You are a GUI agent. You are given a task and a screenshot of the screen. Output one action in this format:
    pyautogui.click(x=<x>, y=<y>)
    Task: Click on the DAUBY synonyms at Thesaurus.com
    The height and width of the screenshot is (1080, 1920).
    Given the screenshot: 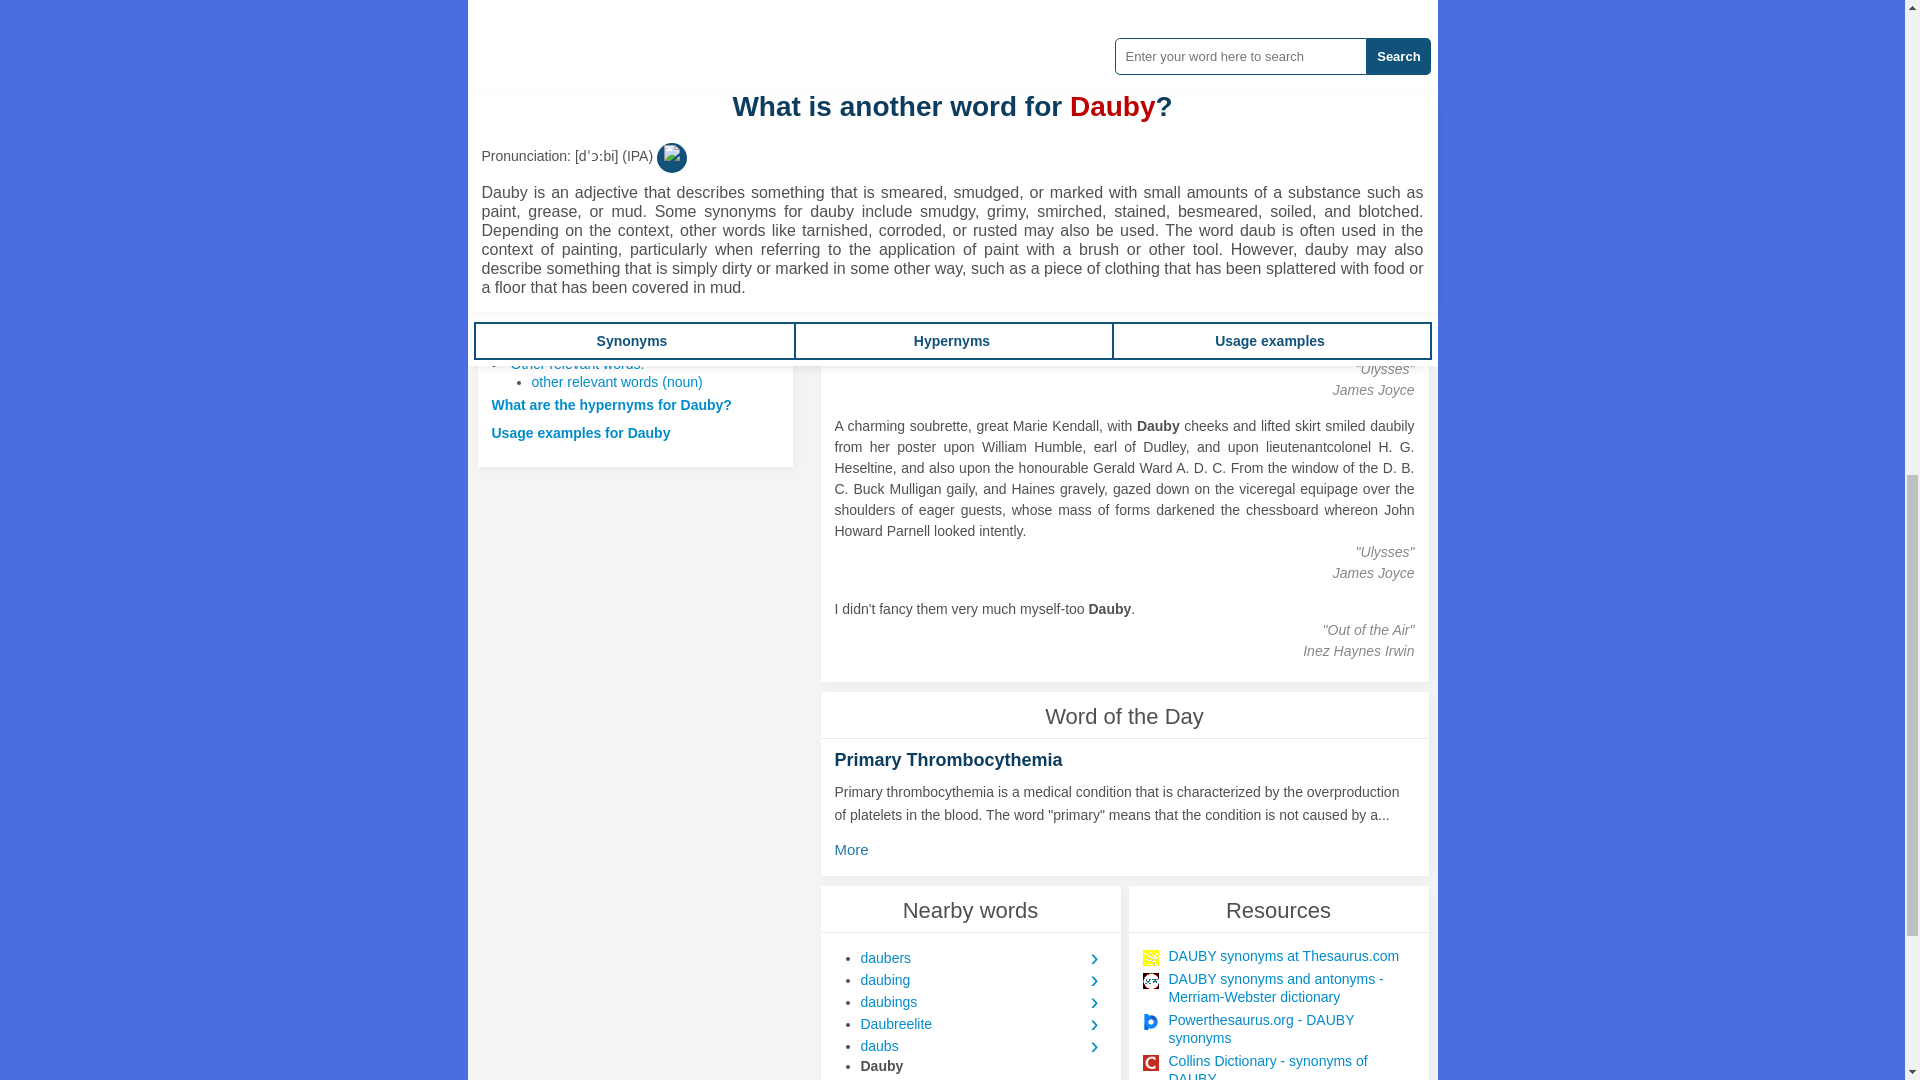 What is the action you would take?
    pyautogui.click(x=1290, y=956)
    